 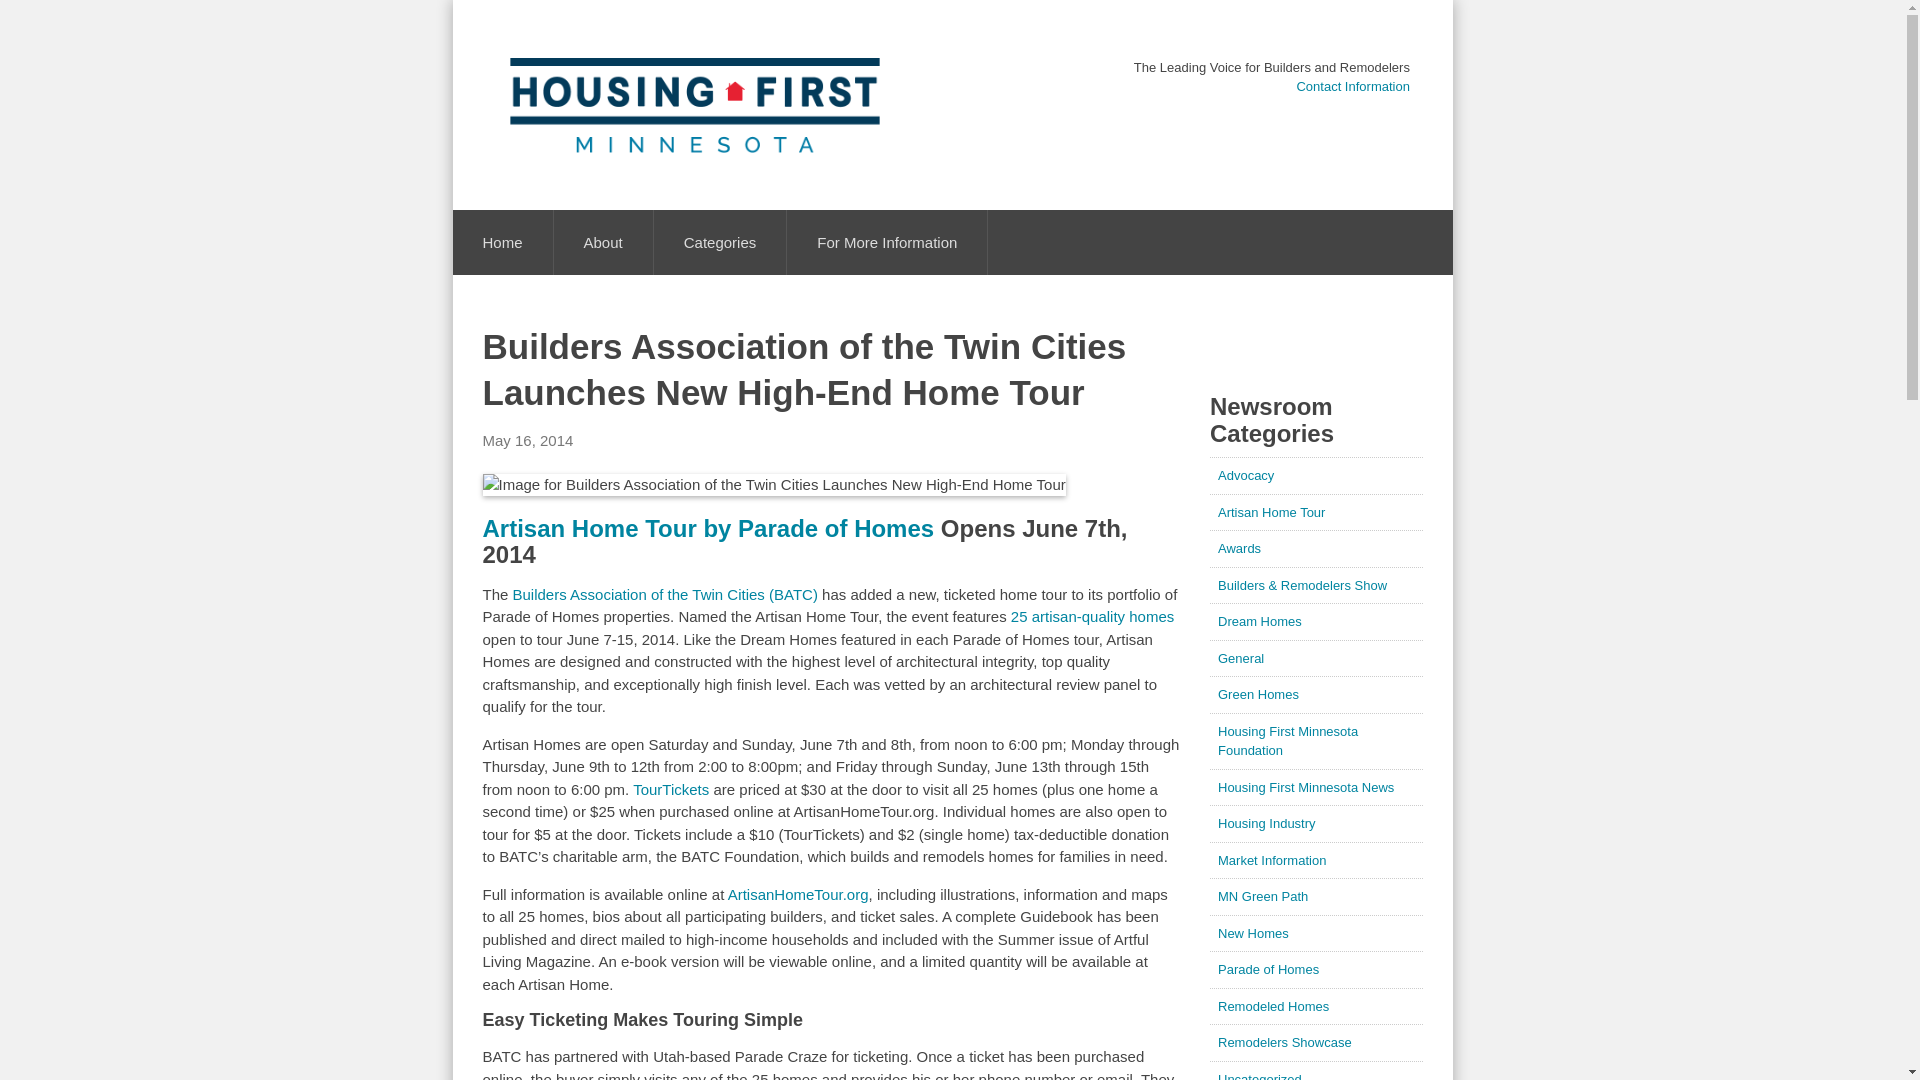 I want to click on Remodelers Showcase, so click(x=674, y=659).